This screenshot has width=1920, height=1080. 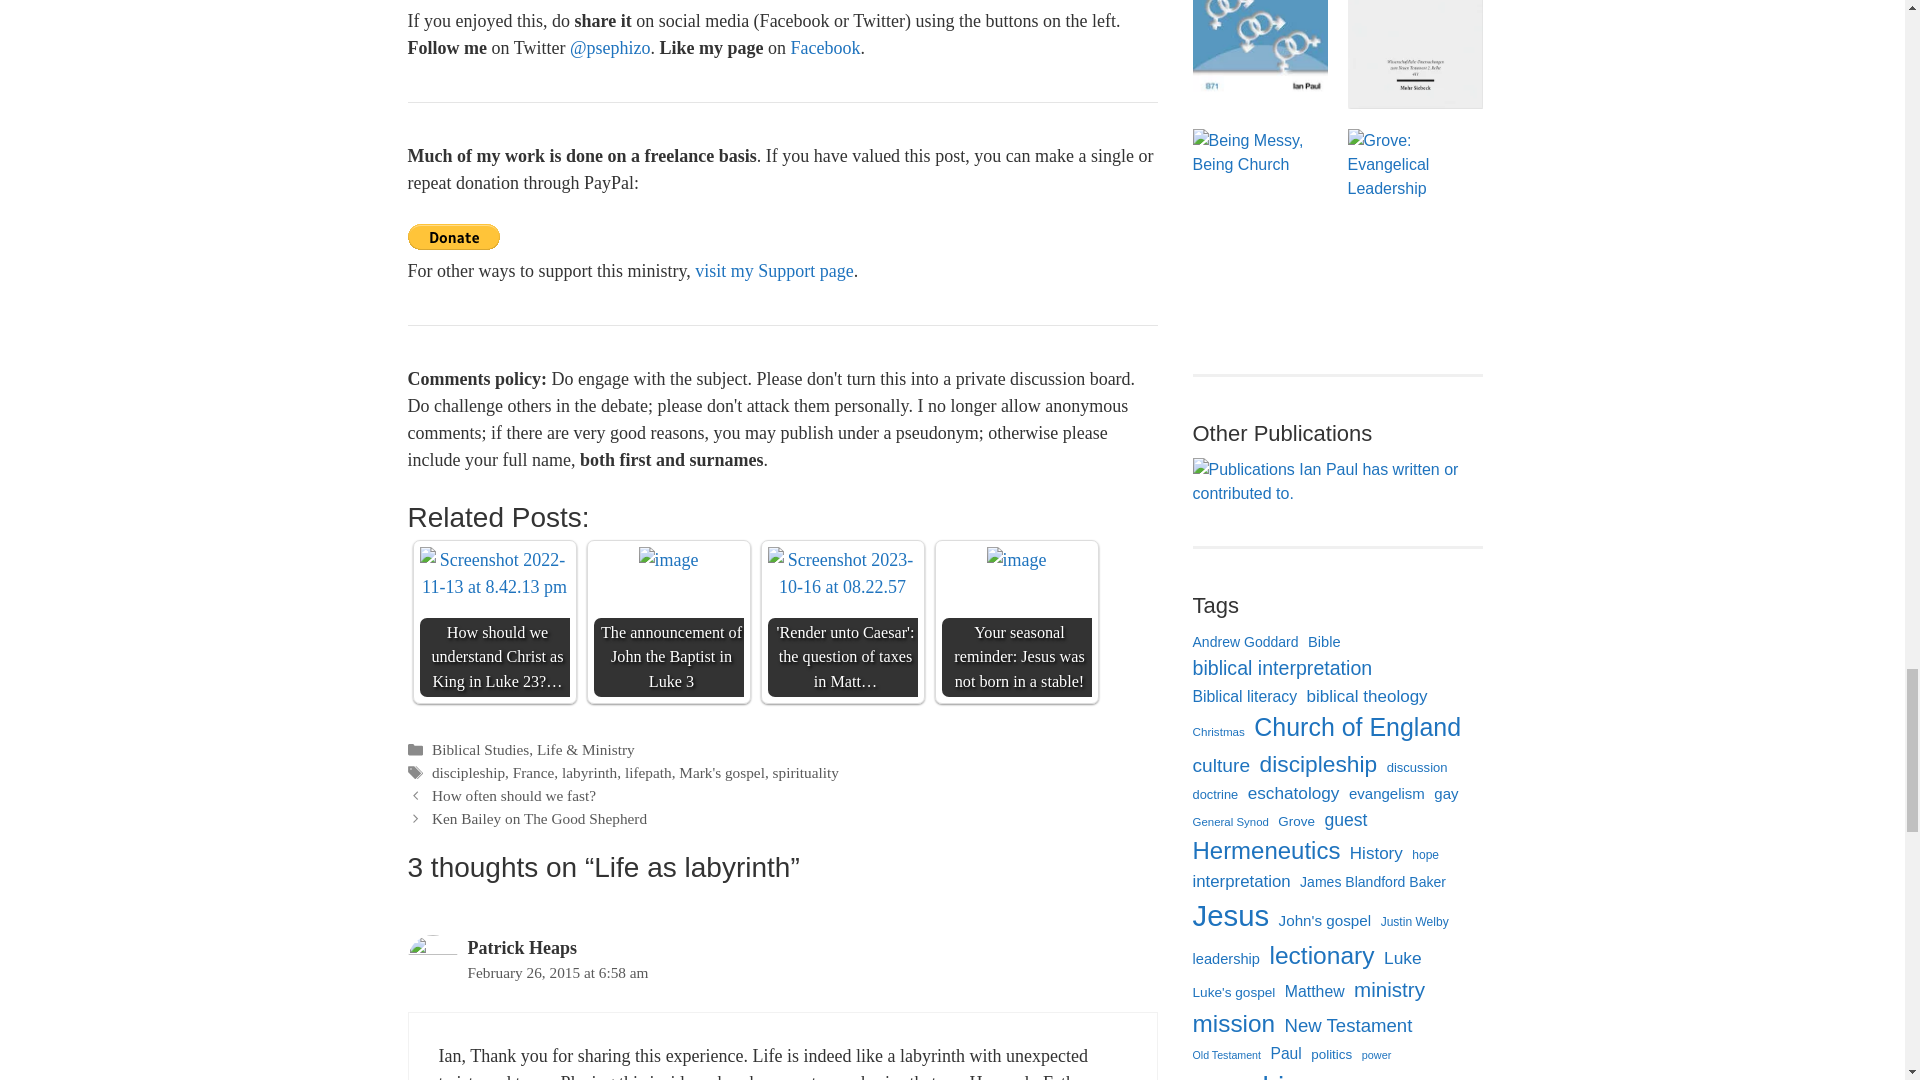 What do you see at coordinates (1016, 560) in the screenshot?
I see `Your seasonal reminder: Jesus was not born in a stable!` at bounding box center [1016, 560].